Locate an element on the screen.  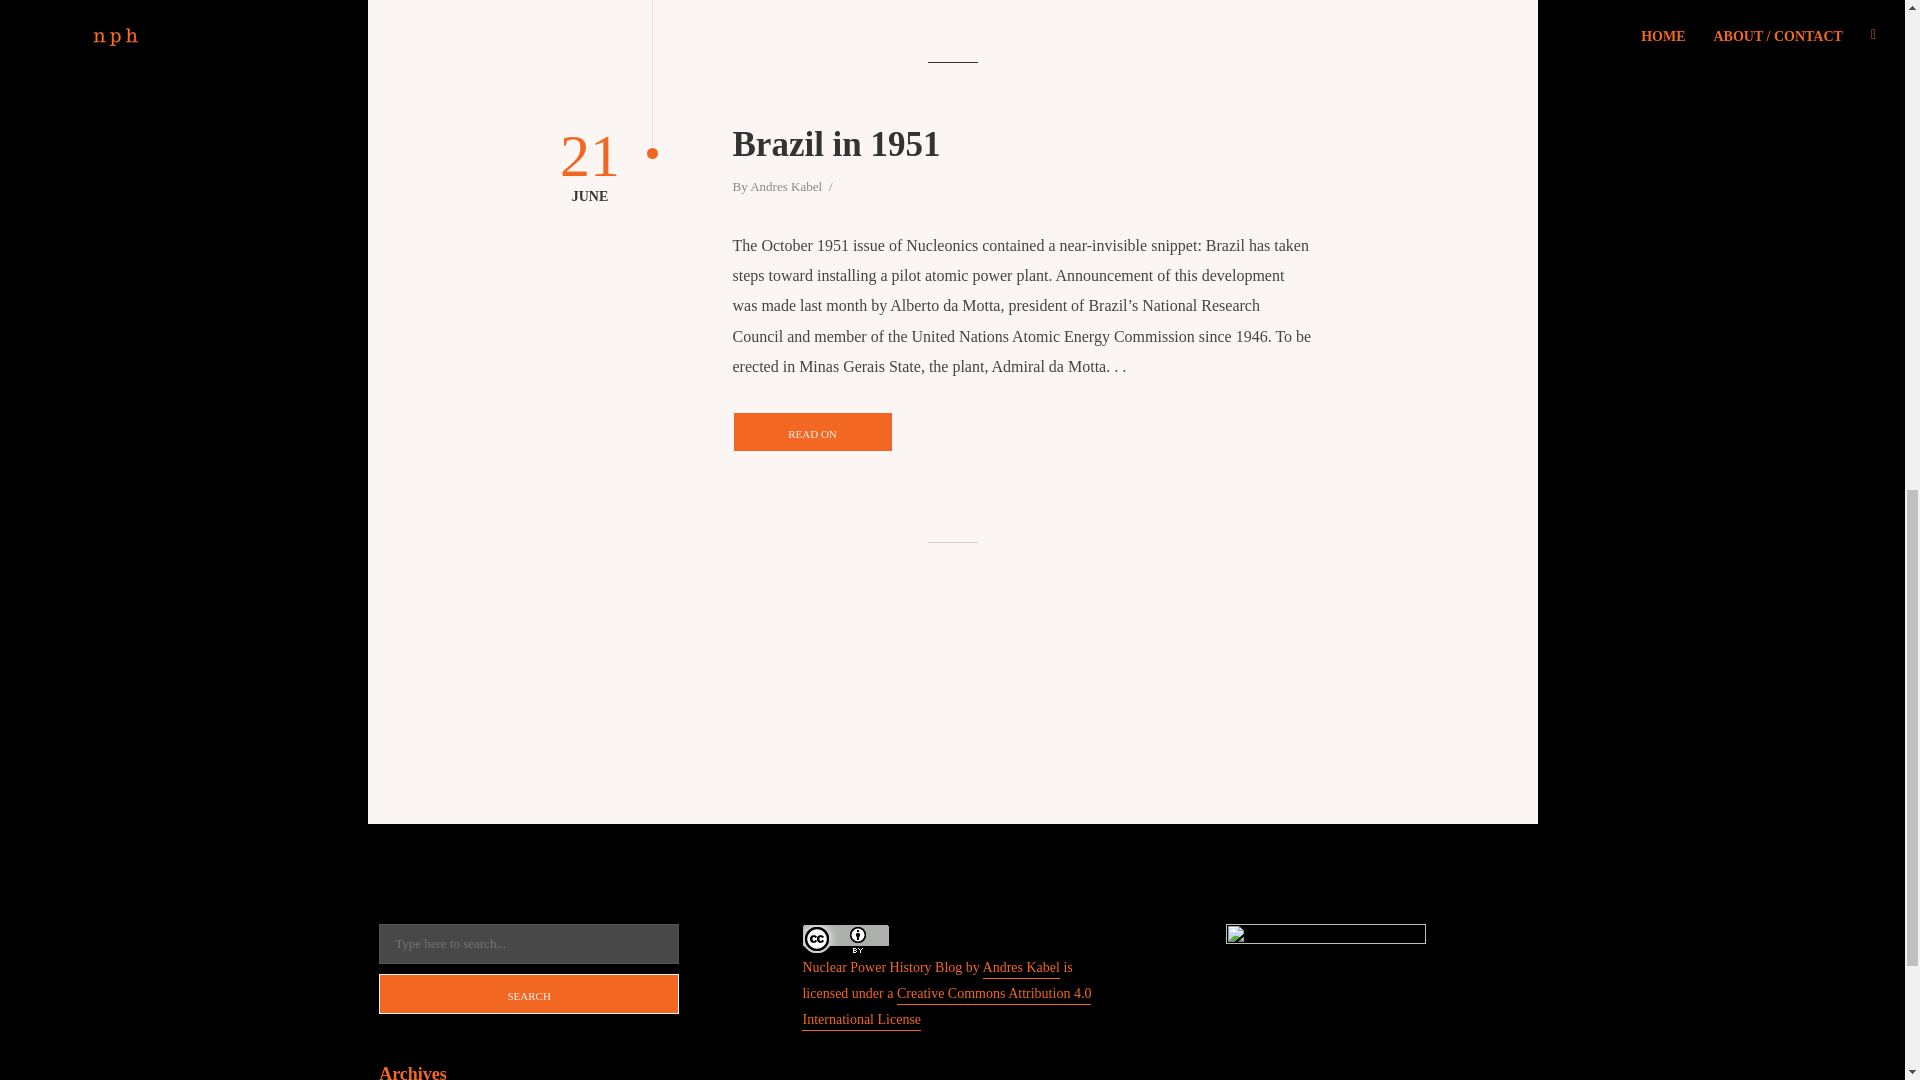
Creative Commons Attribution 4.0 International License is located at coordinates (946, 1008).